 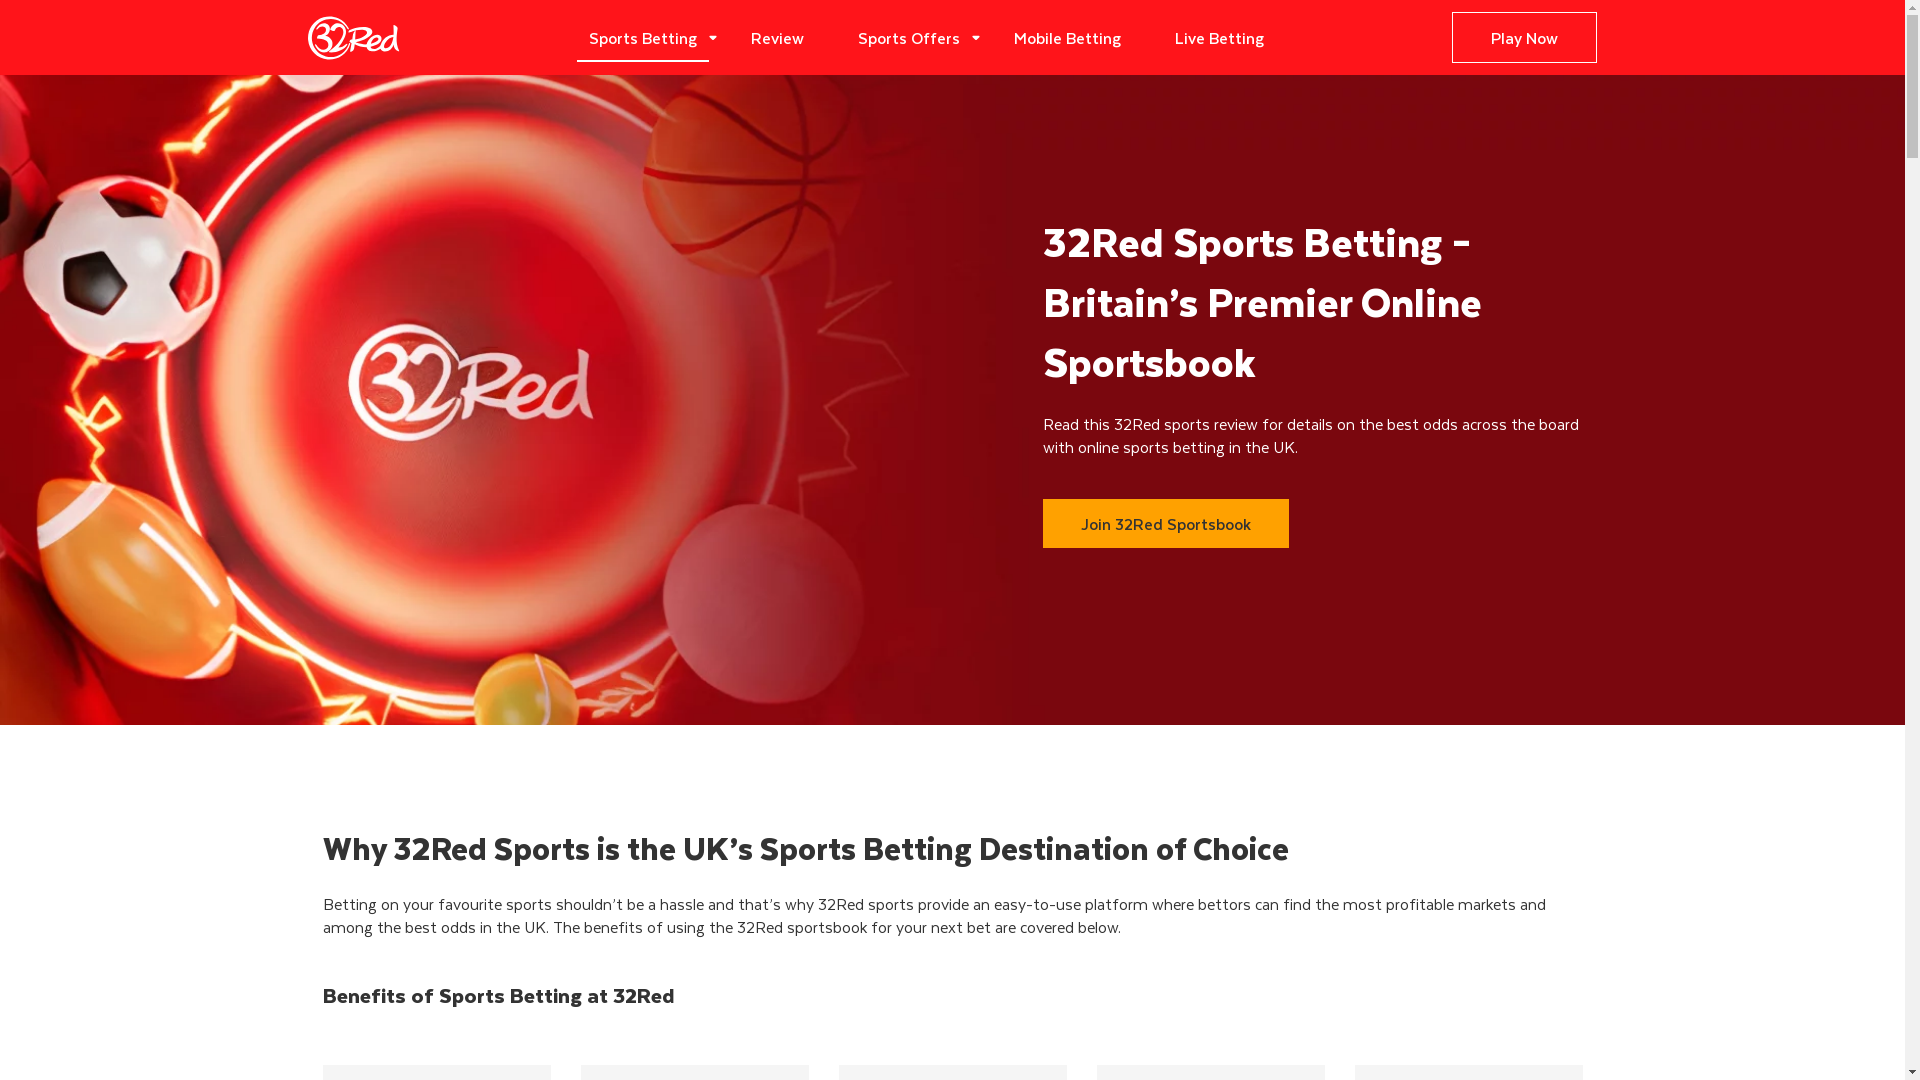 I want to click on Sports Betting, so click(x=643, y=38).